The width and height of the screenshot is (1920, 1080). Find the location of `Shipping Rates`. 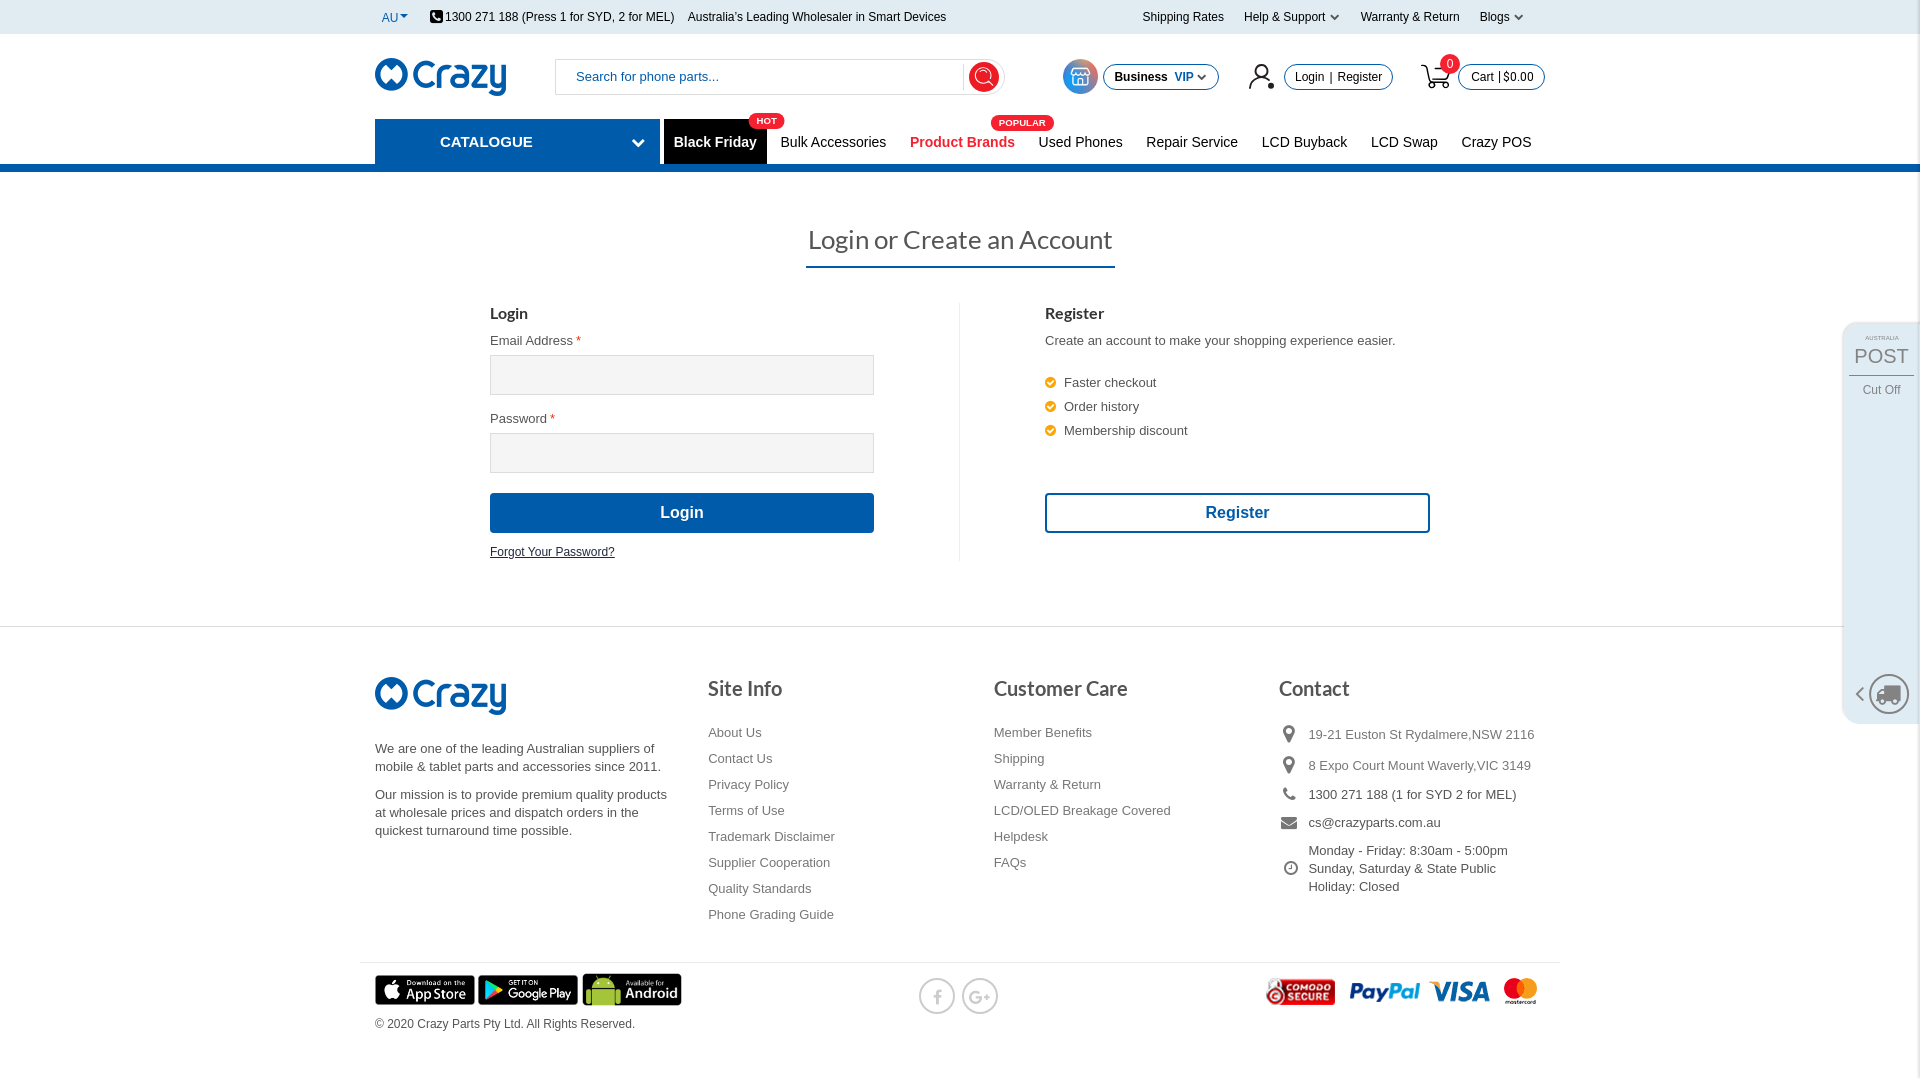

Shipping Rates is located at coordinates (1184, 17).